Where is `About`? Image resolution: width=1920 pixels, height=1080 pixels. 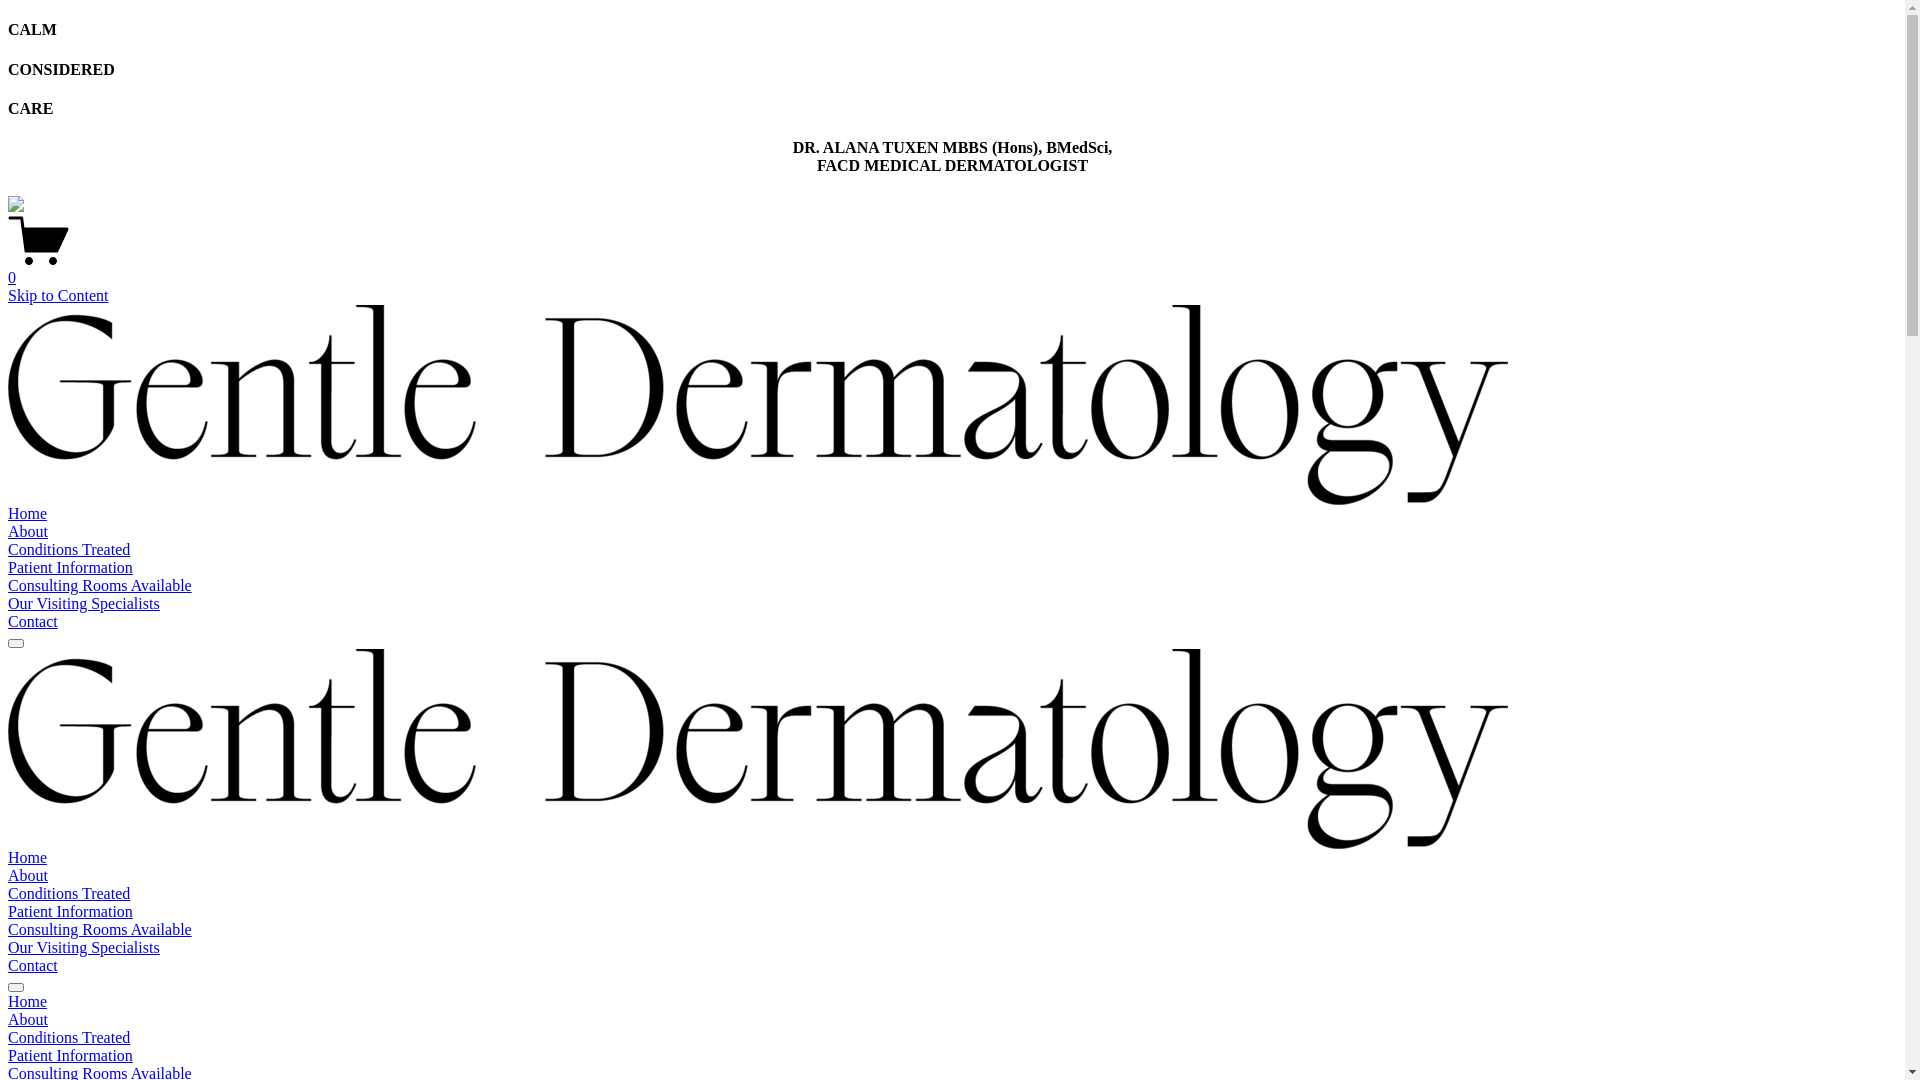
About is located at coordinates (28, 532).